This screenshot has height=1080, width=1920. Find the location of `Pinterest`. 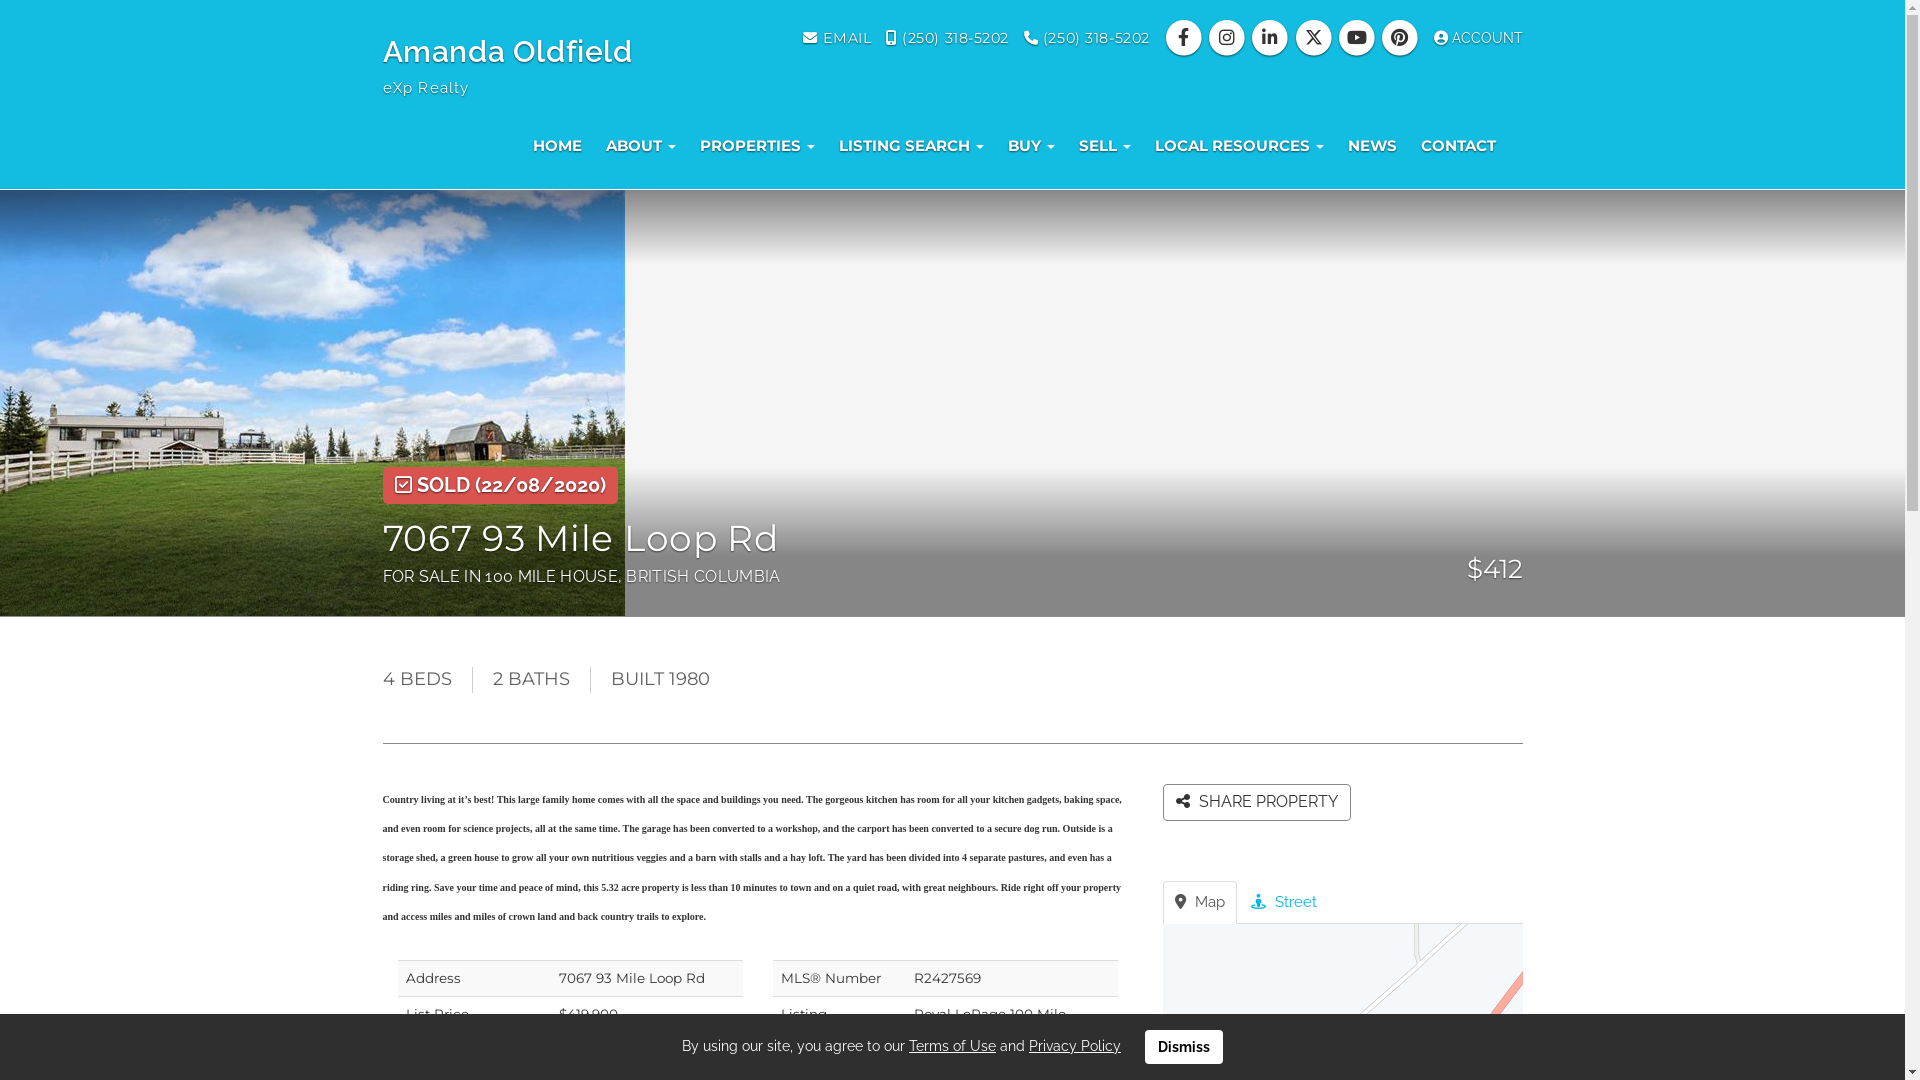

Pinterest is located at coordinates (1402, 38).